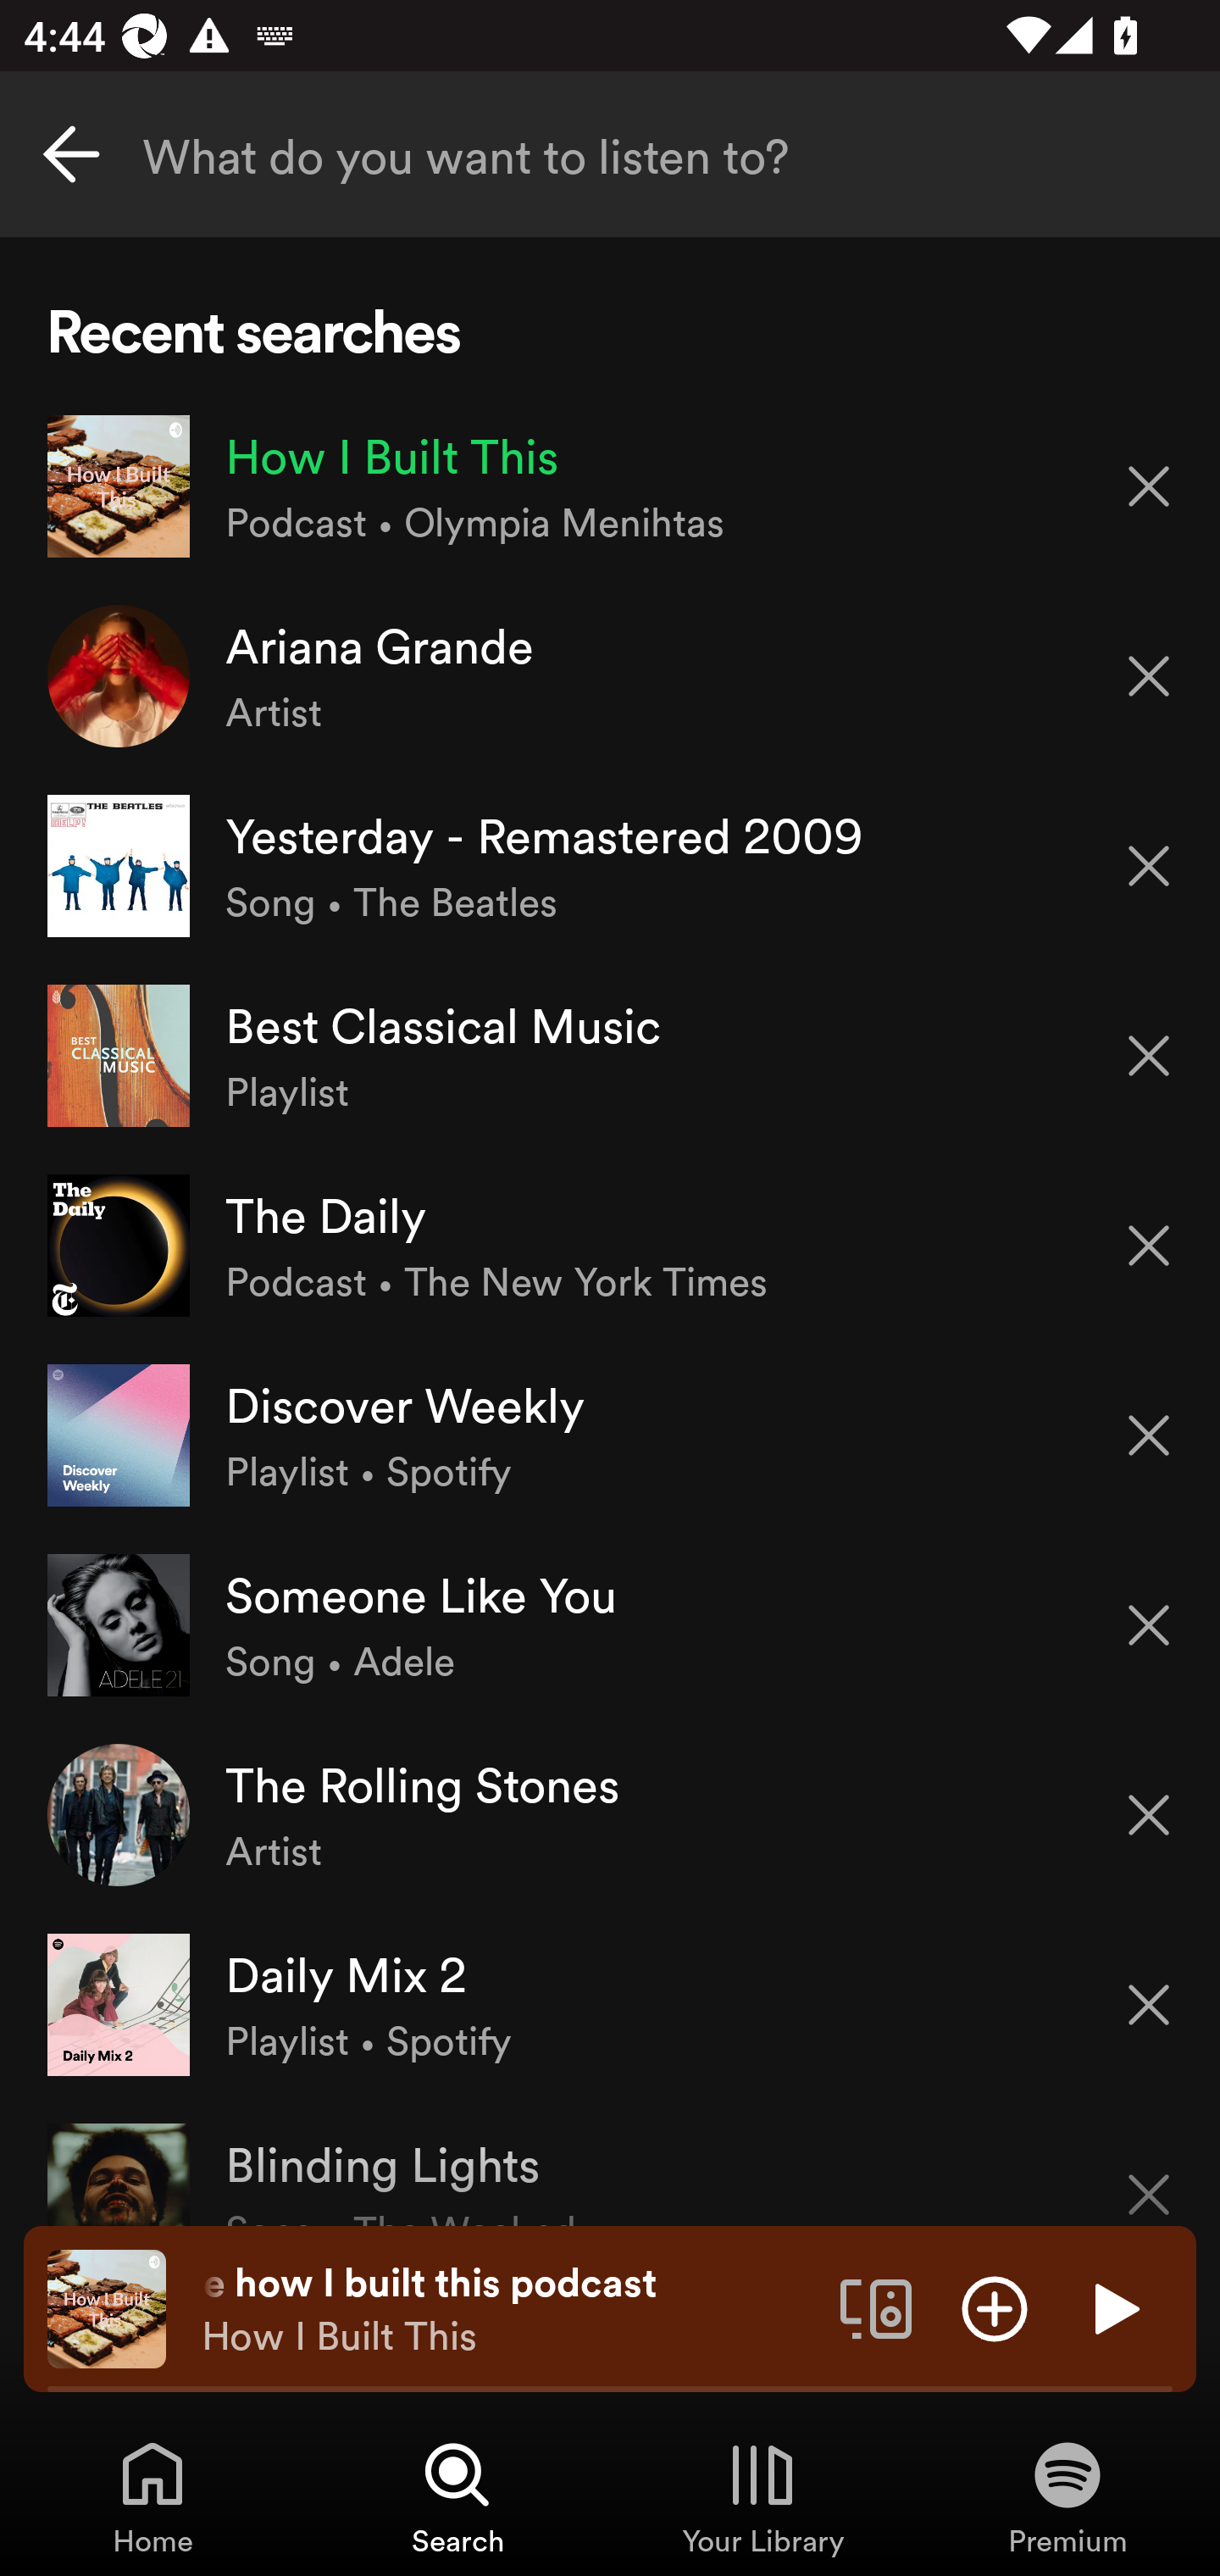 The image size is (1220, 2576). What do you see at coordinates (995, 2307) in the screenshot?
I see `Add item` at bounding box center [995, 2307].